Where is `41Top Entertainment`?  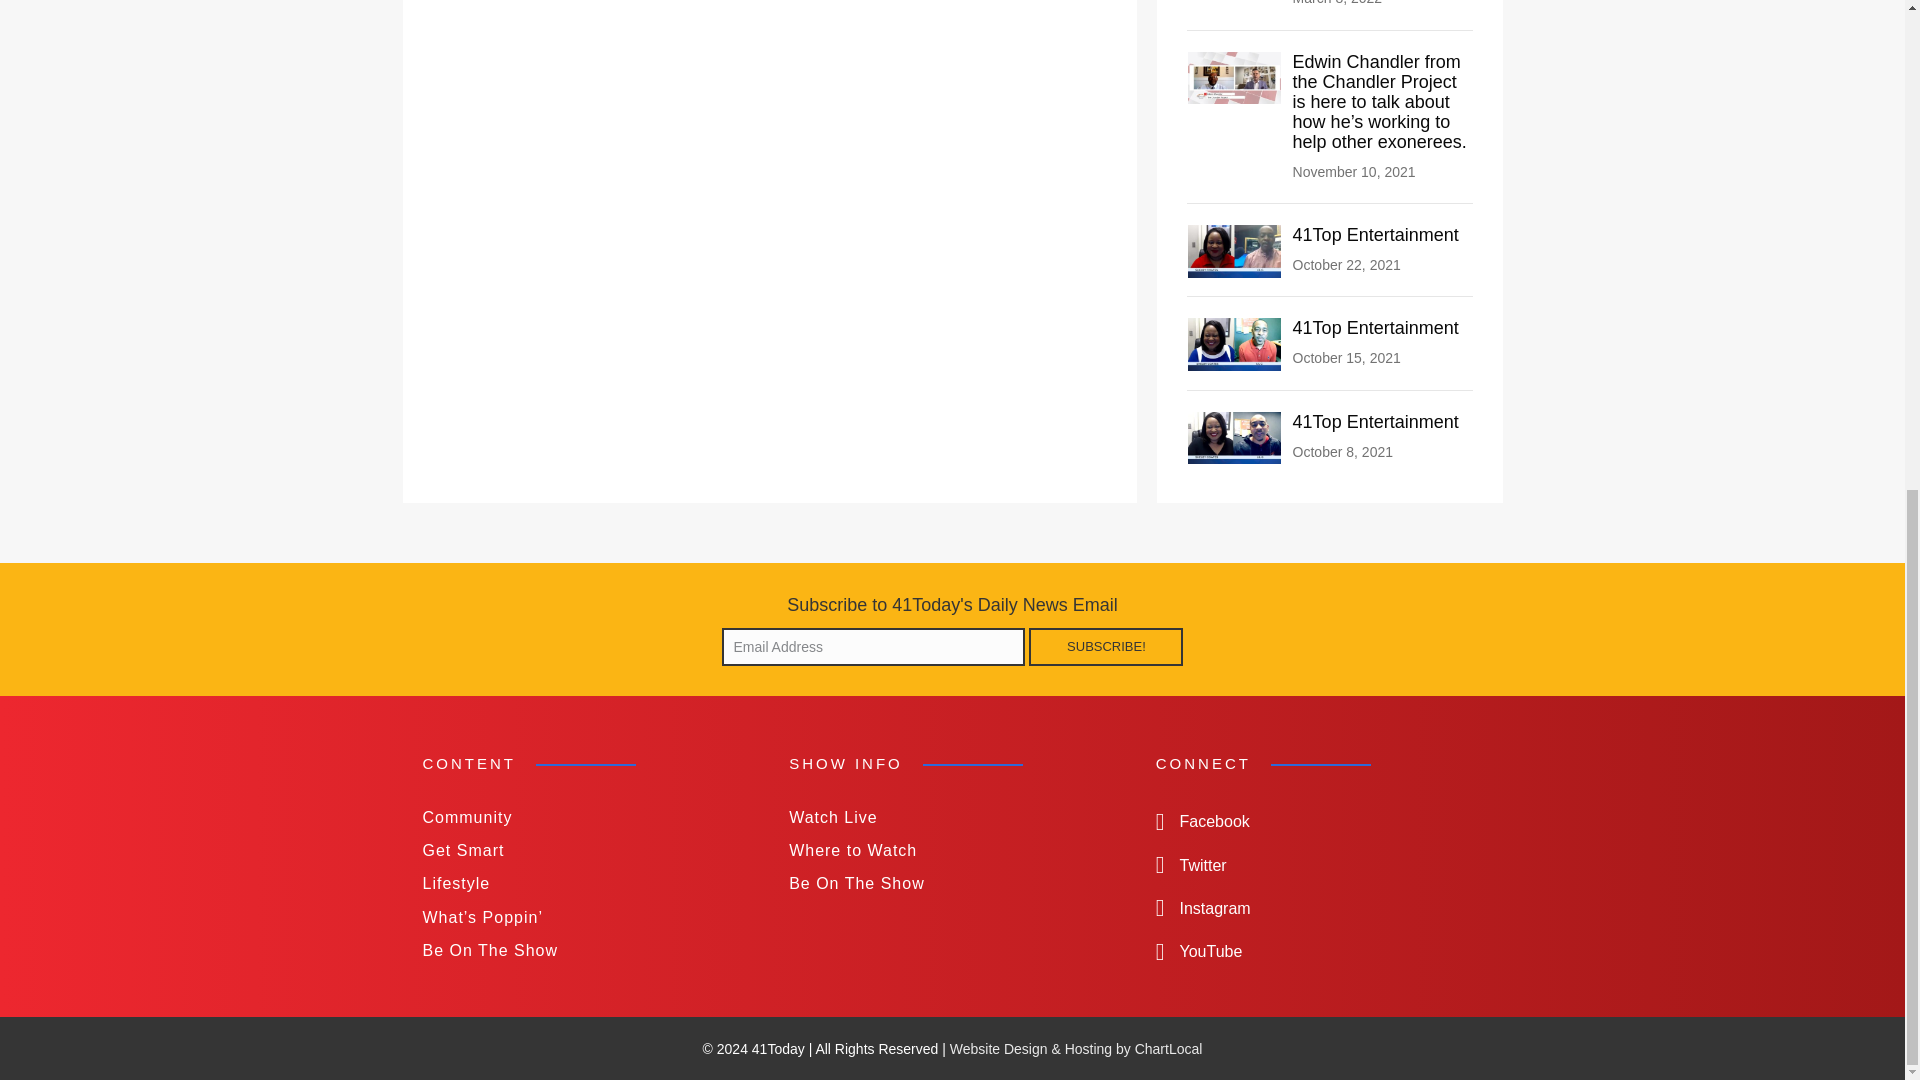 41Top Entertainment is located at coordinates (1376, 422).